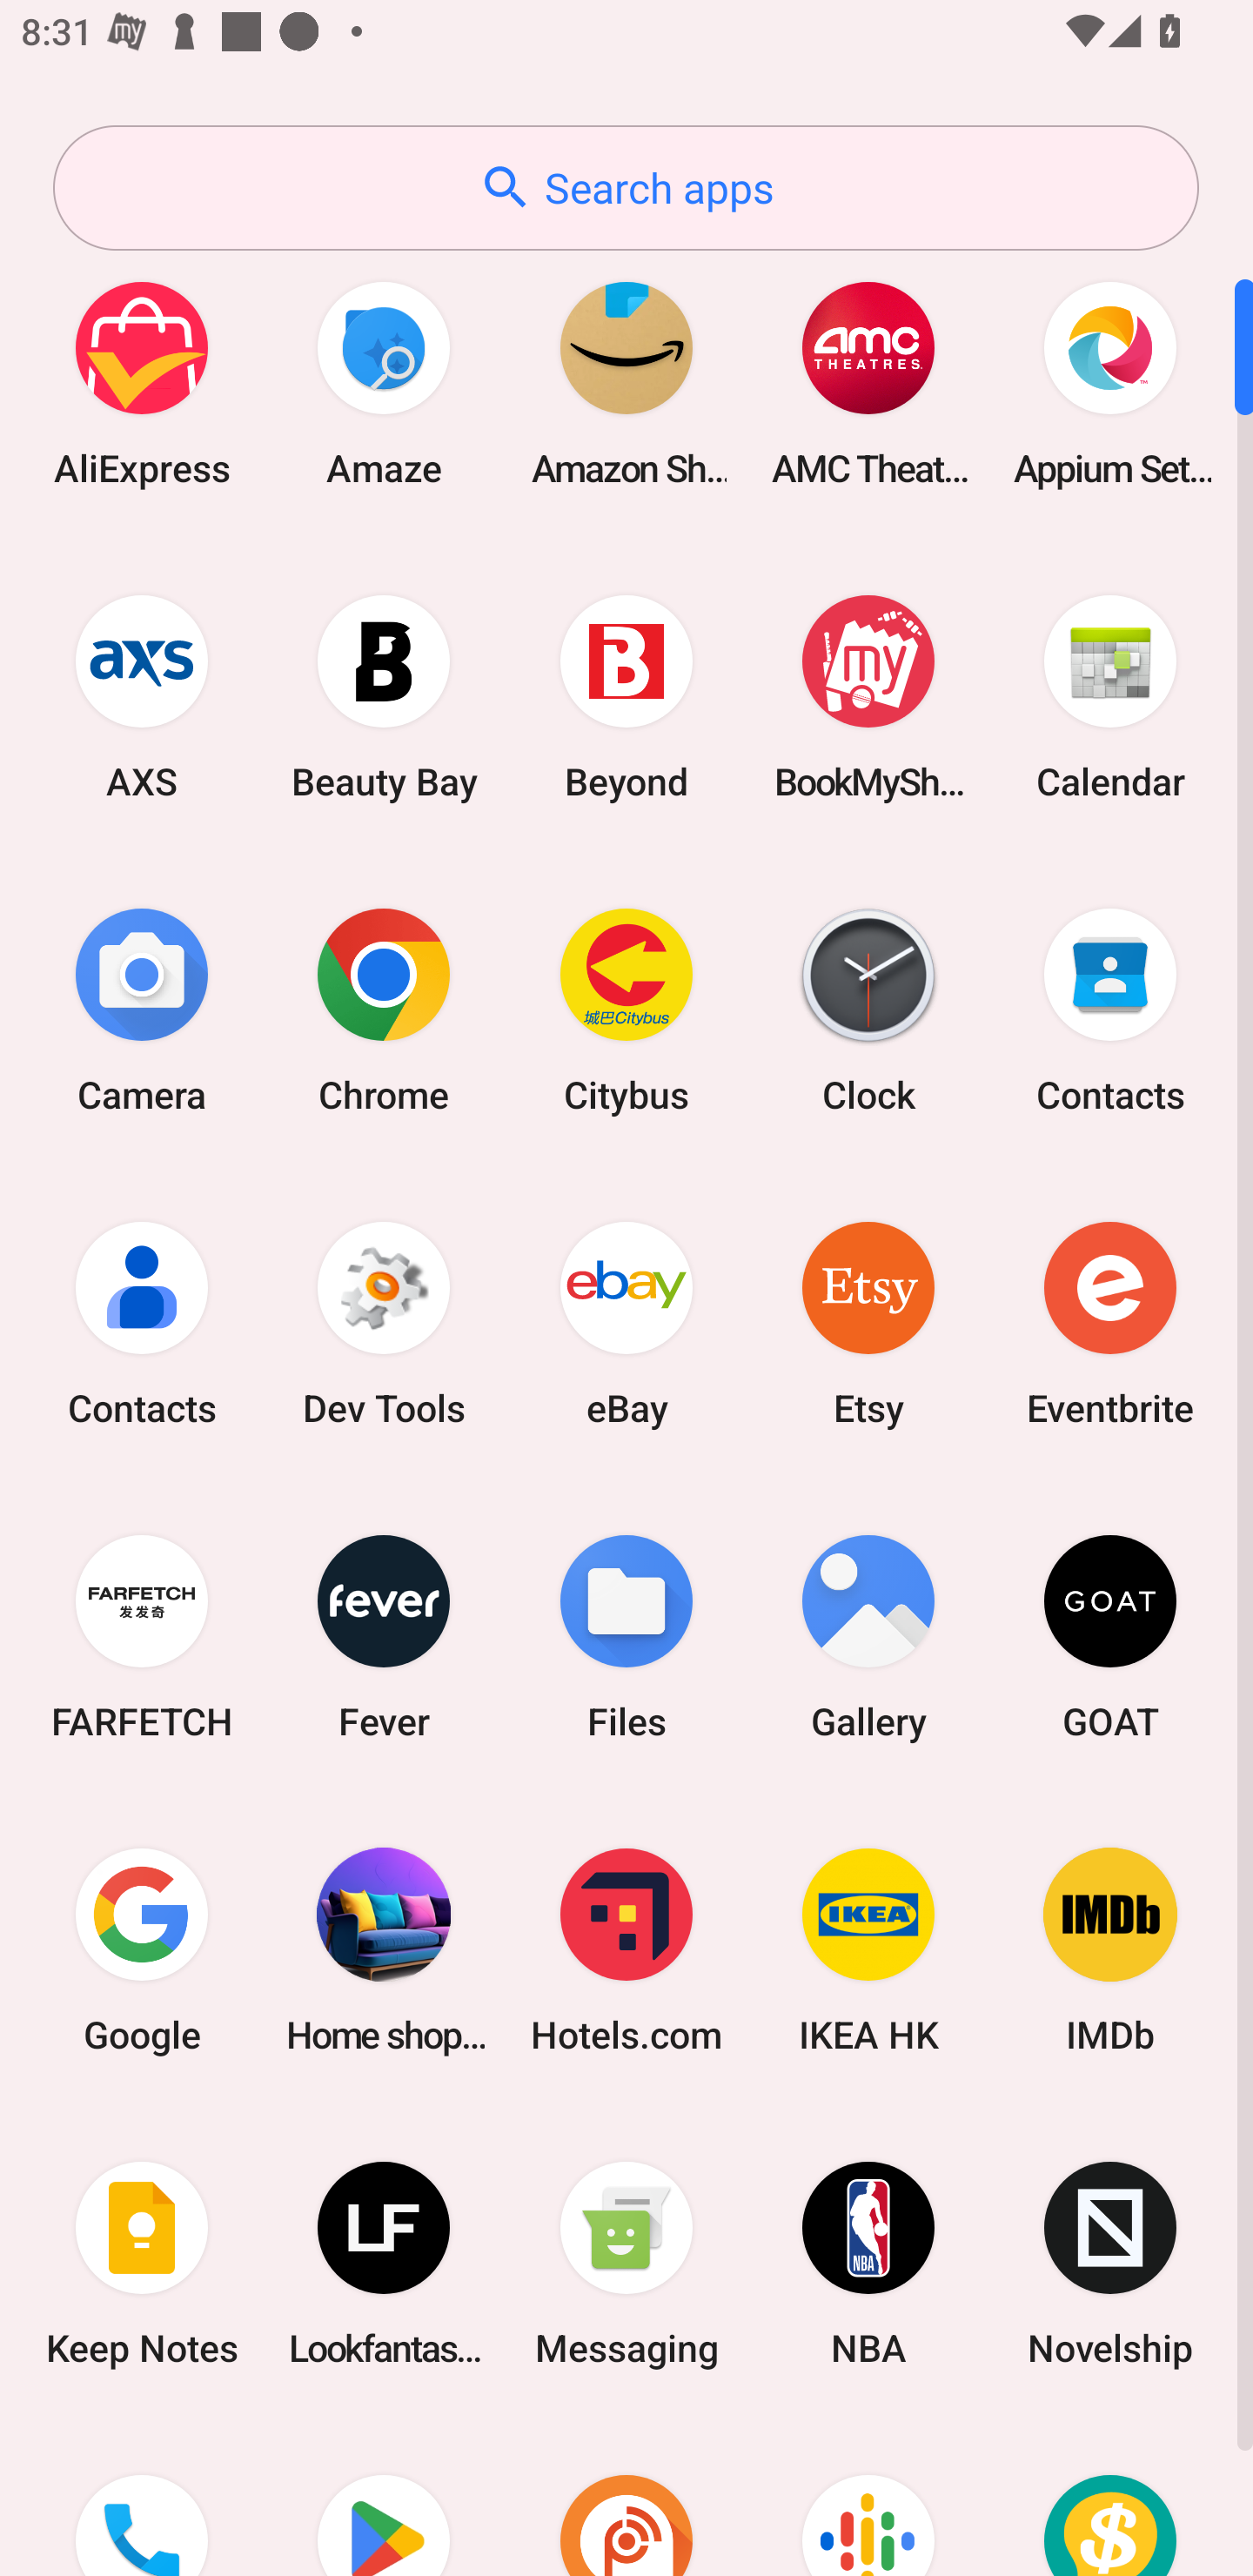 The image size is (1253, 2576). Describe the element at coordinates (142, 1636) in the screenshot. I see `FARFETCH` at that location.